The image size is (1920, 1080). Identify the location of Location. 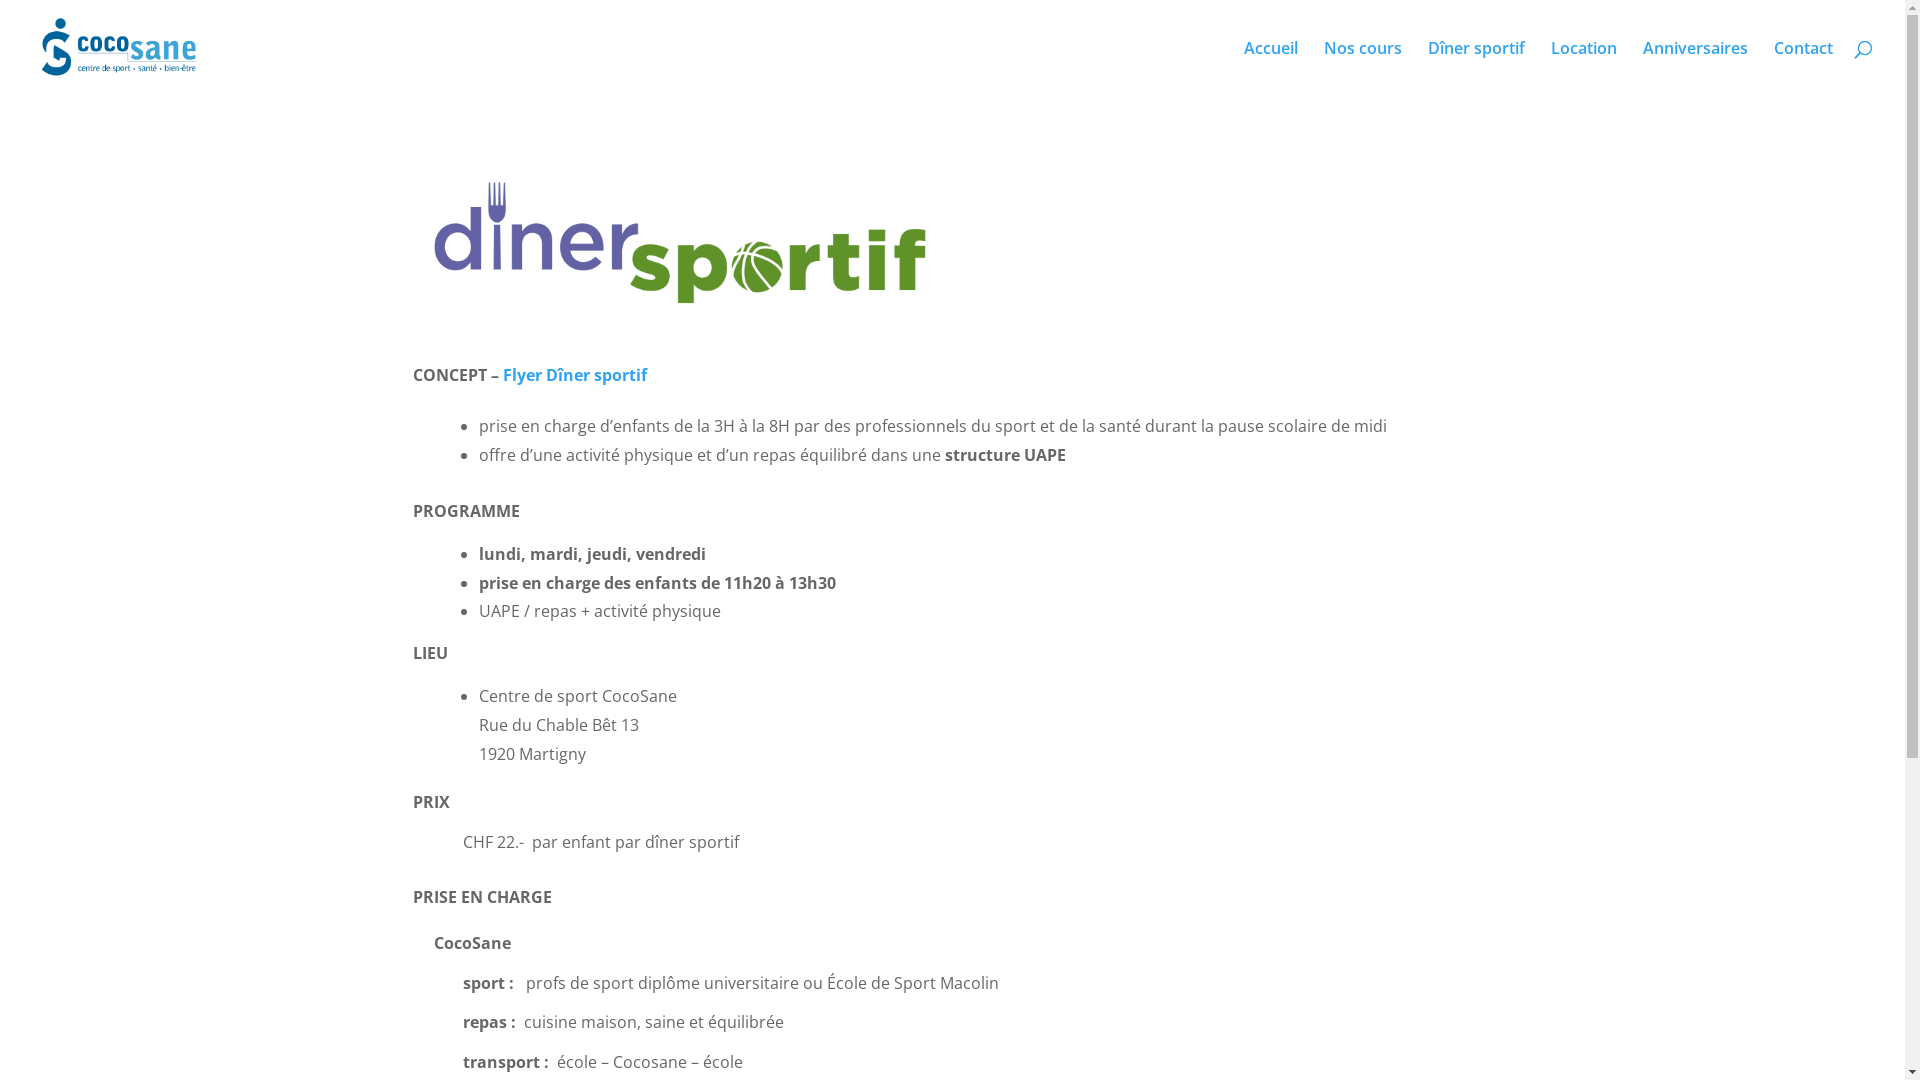
(1584, 68).